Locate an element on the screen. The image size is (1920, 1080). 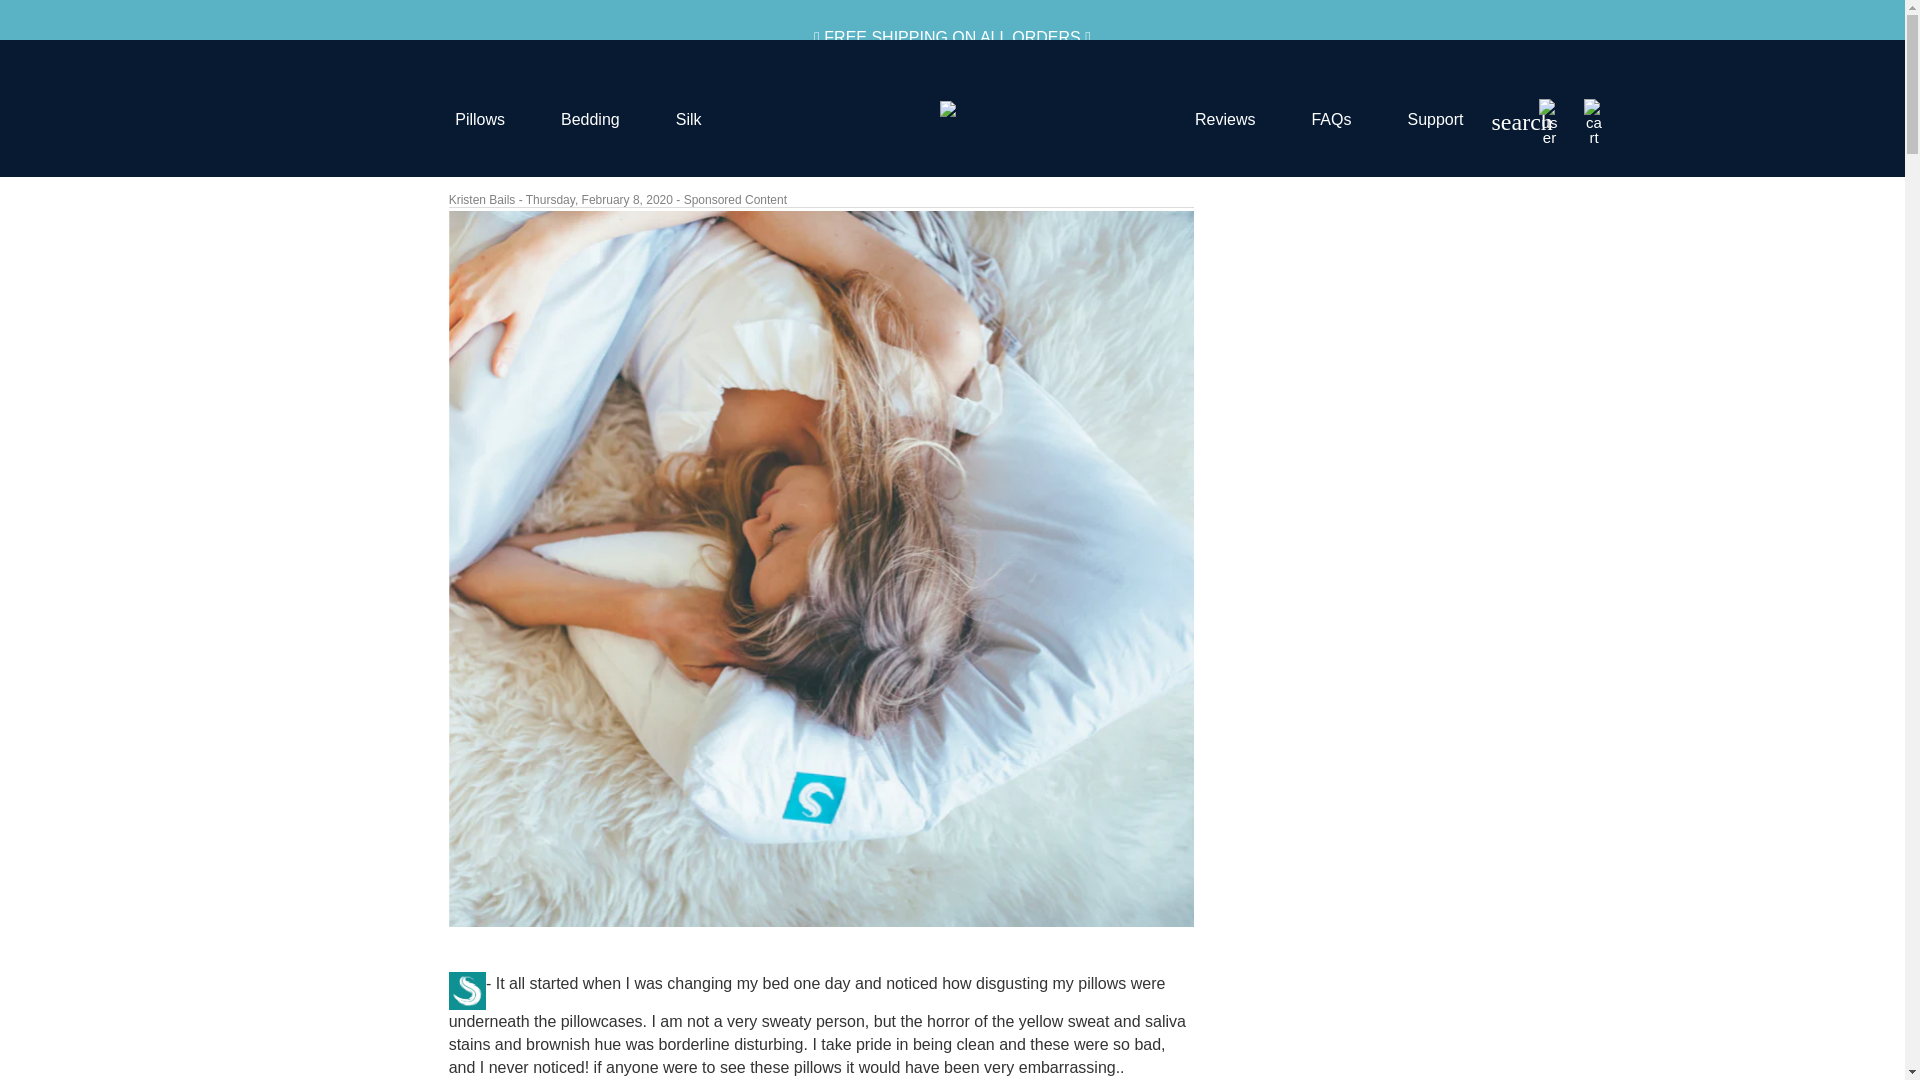
search is located at coordinates (1502, 122).